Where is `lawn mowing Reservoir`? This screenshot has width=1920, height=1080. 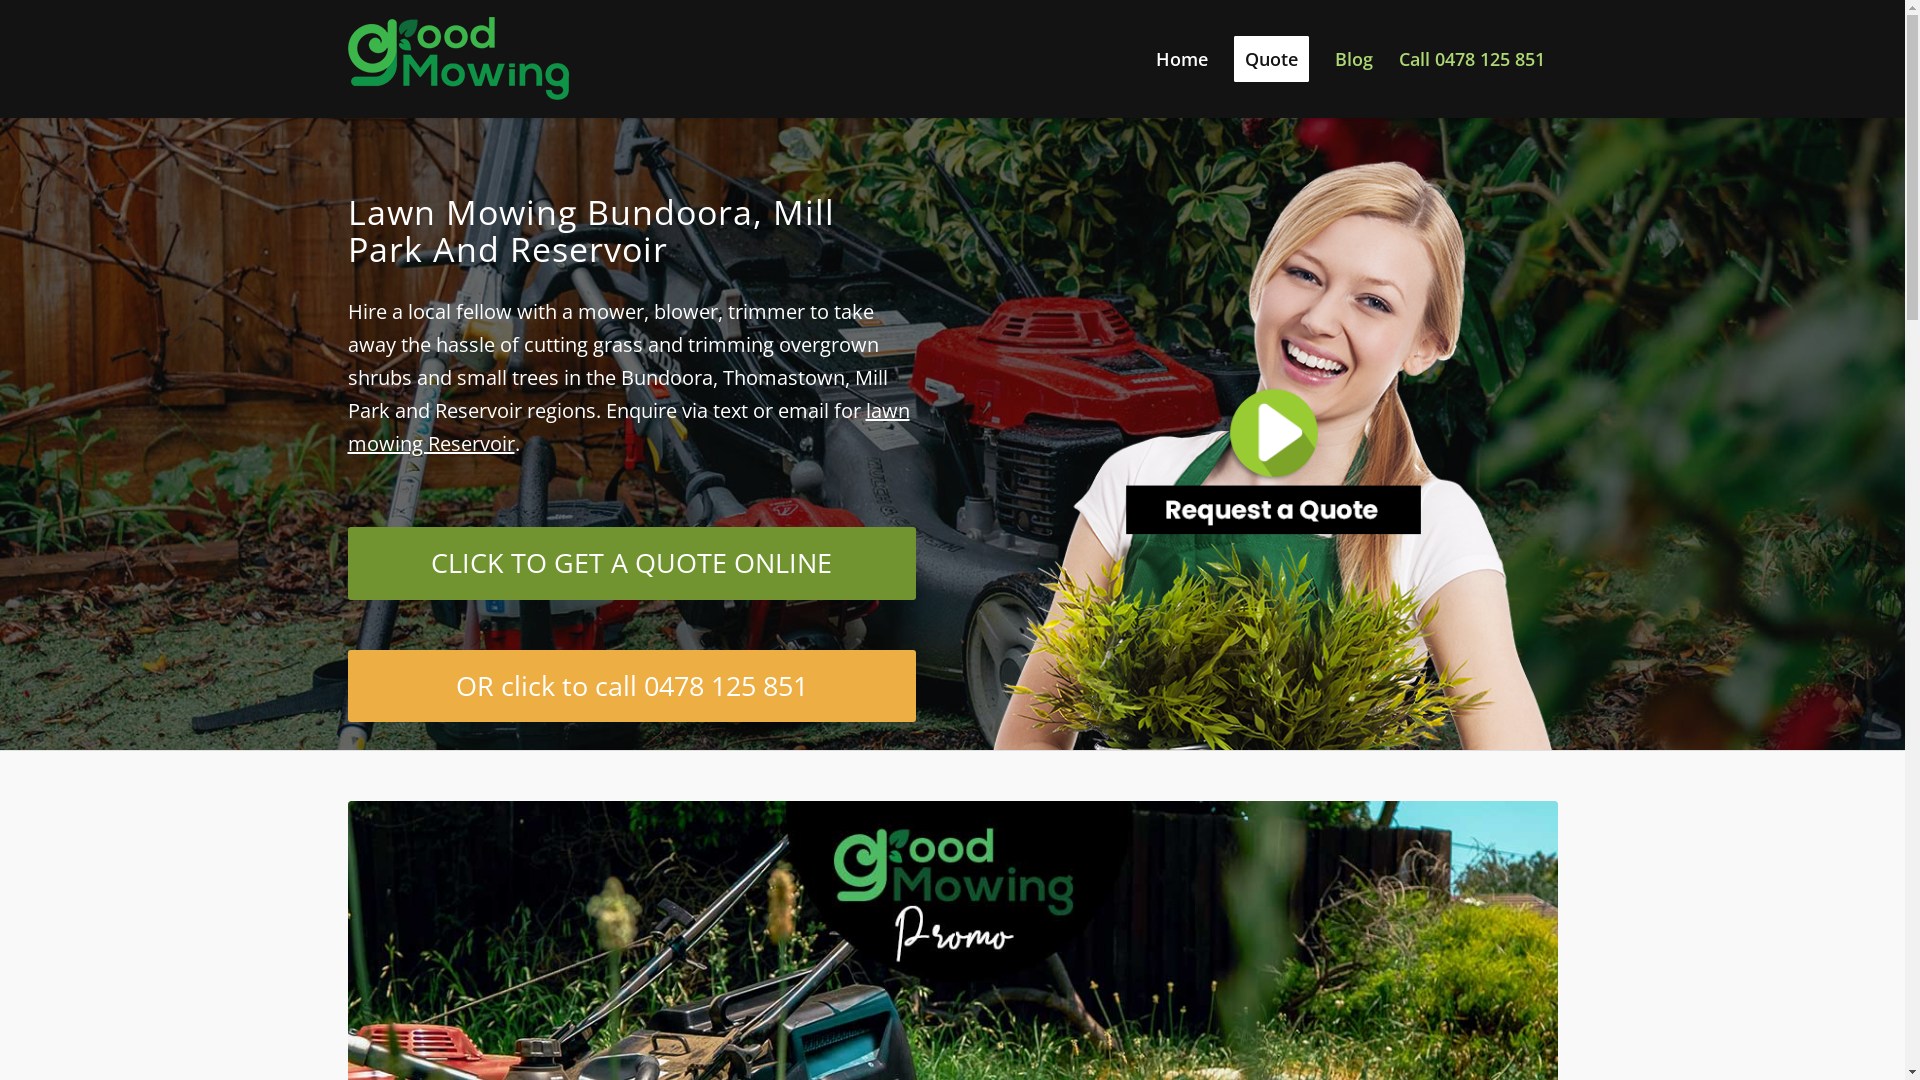
lawn mowing Reservoir is located at coordinates (629, 427).